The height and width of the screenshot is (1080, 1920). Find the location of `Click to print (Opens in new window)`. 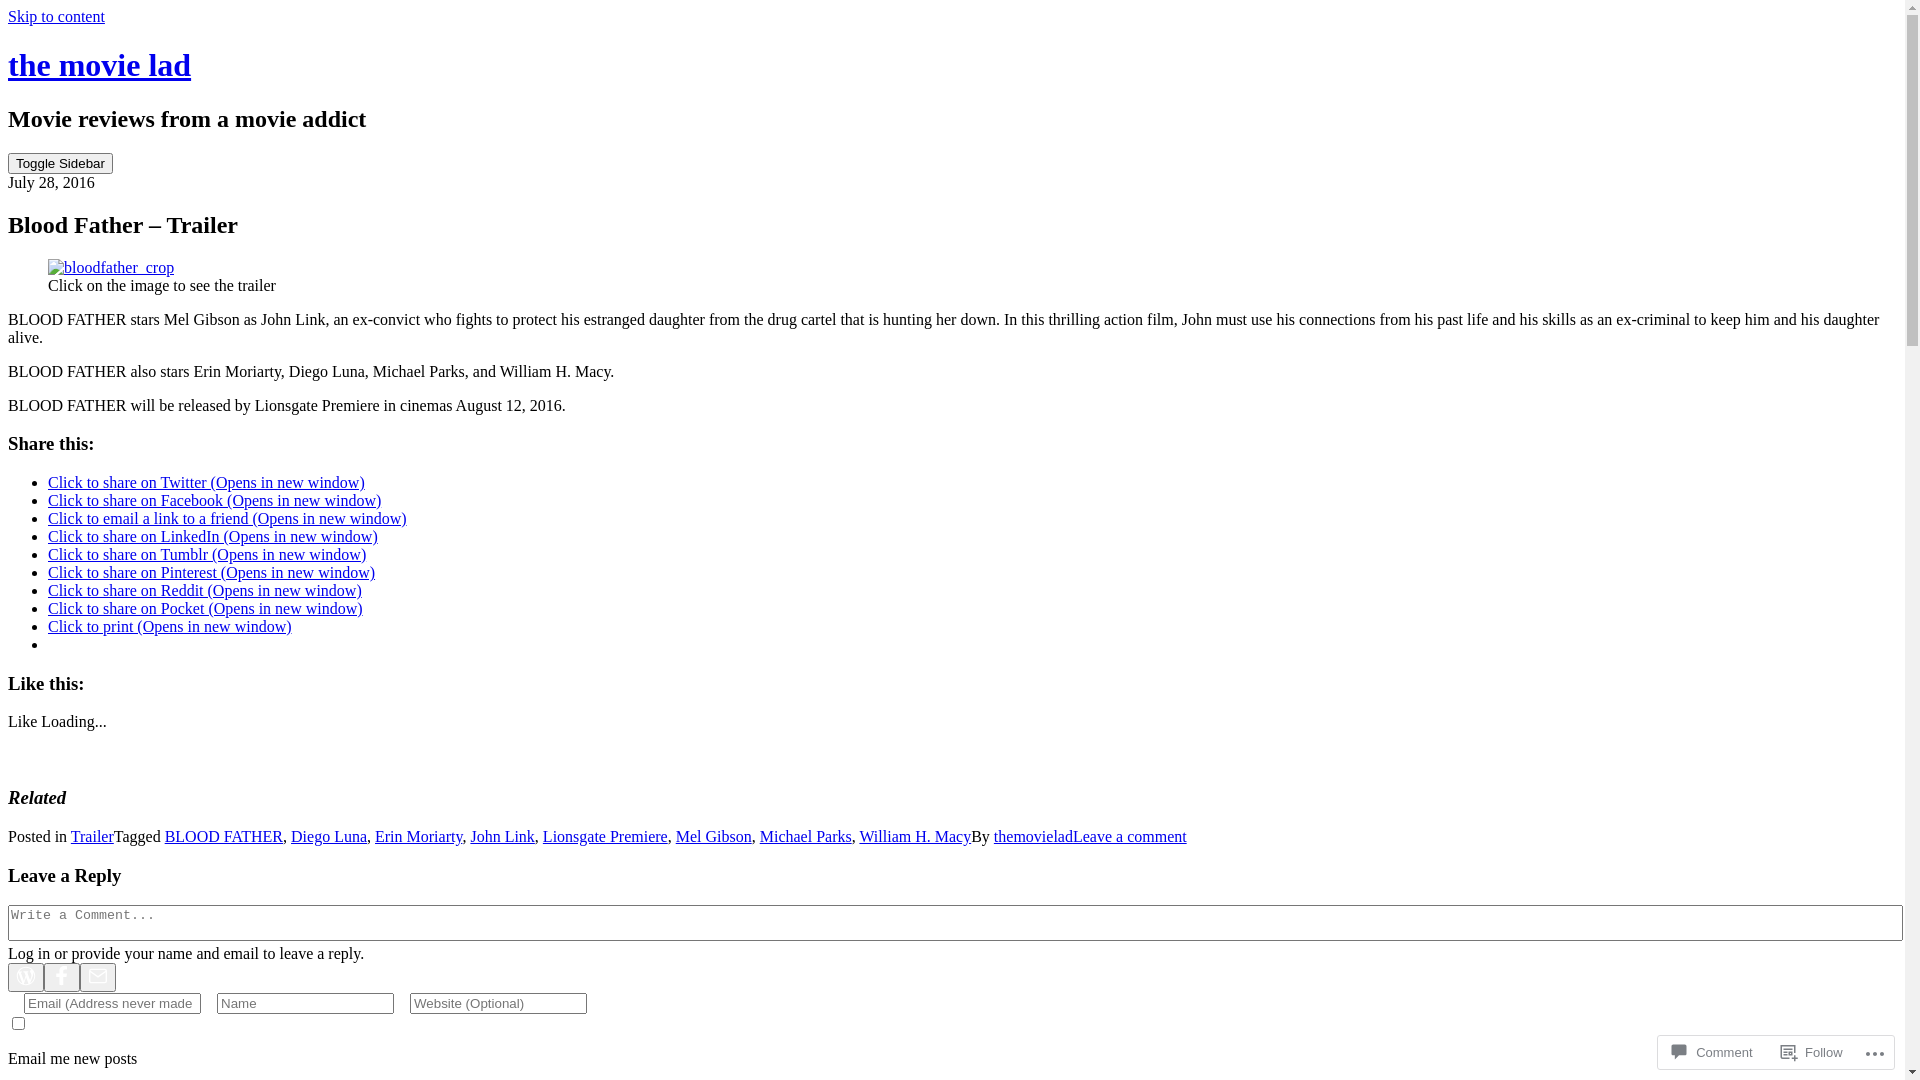

Click to print (Opens in new window) is located at coordinates (170, 626).